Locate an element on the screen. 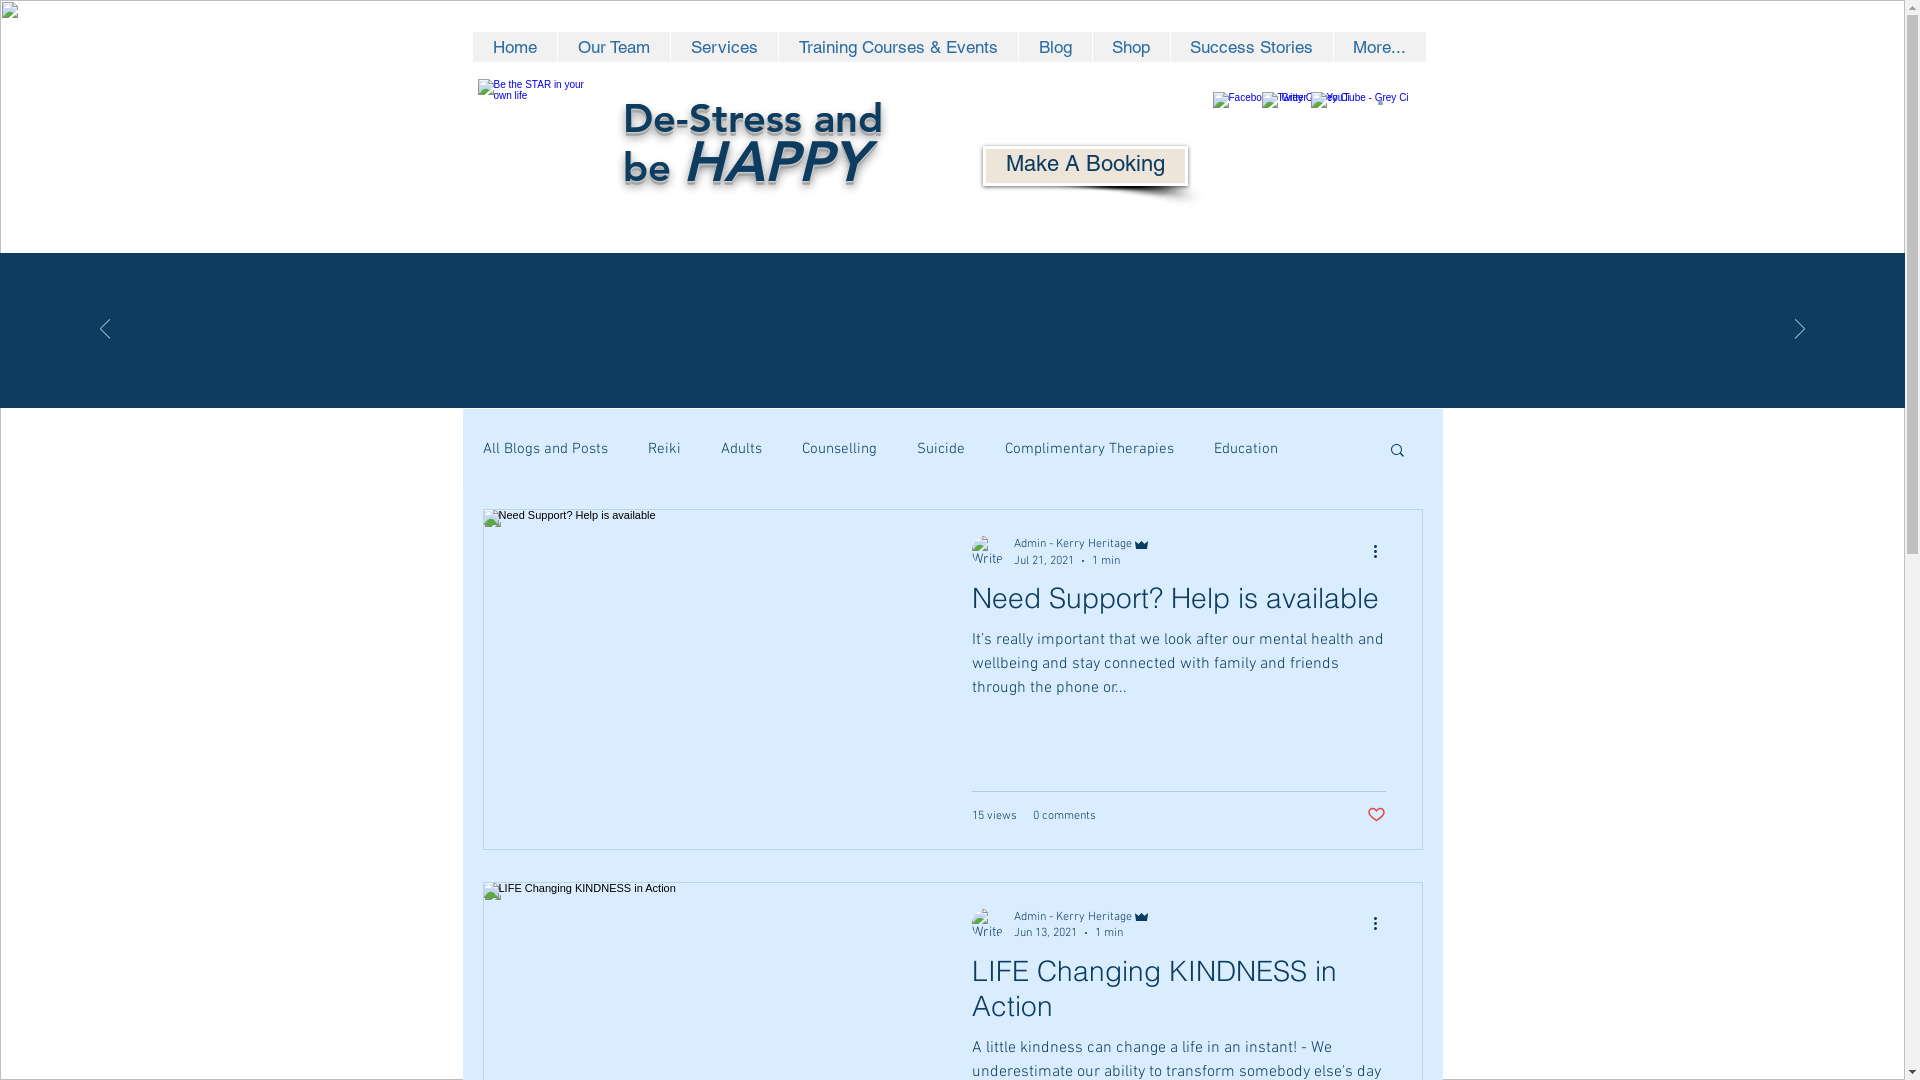  0 comments is located at coordinates (1064, 815).